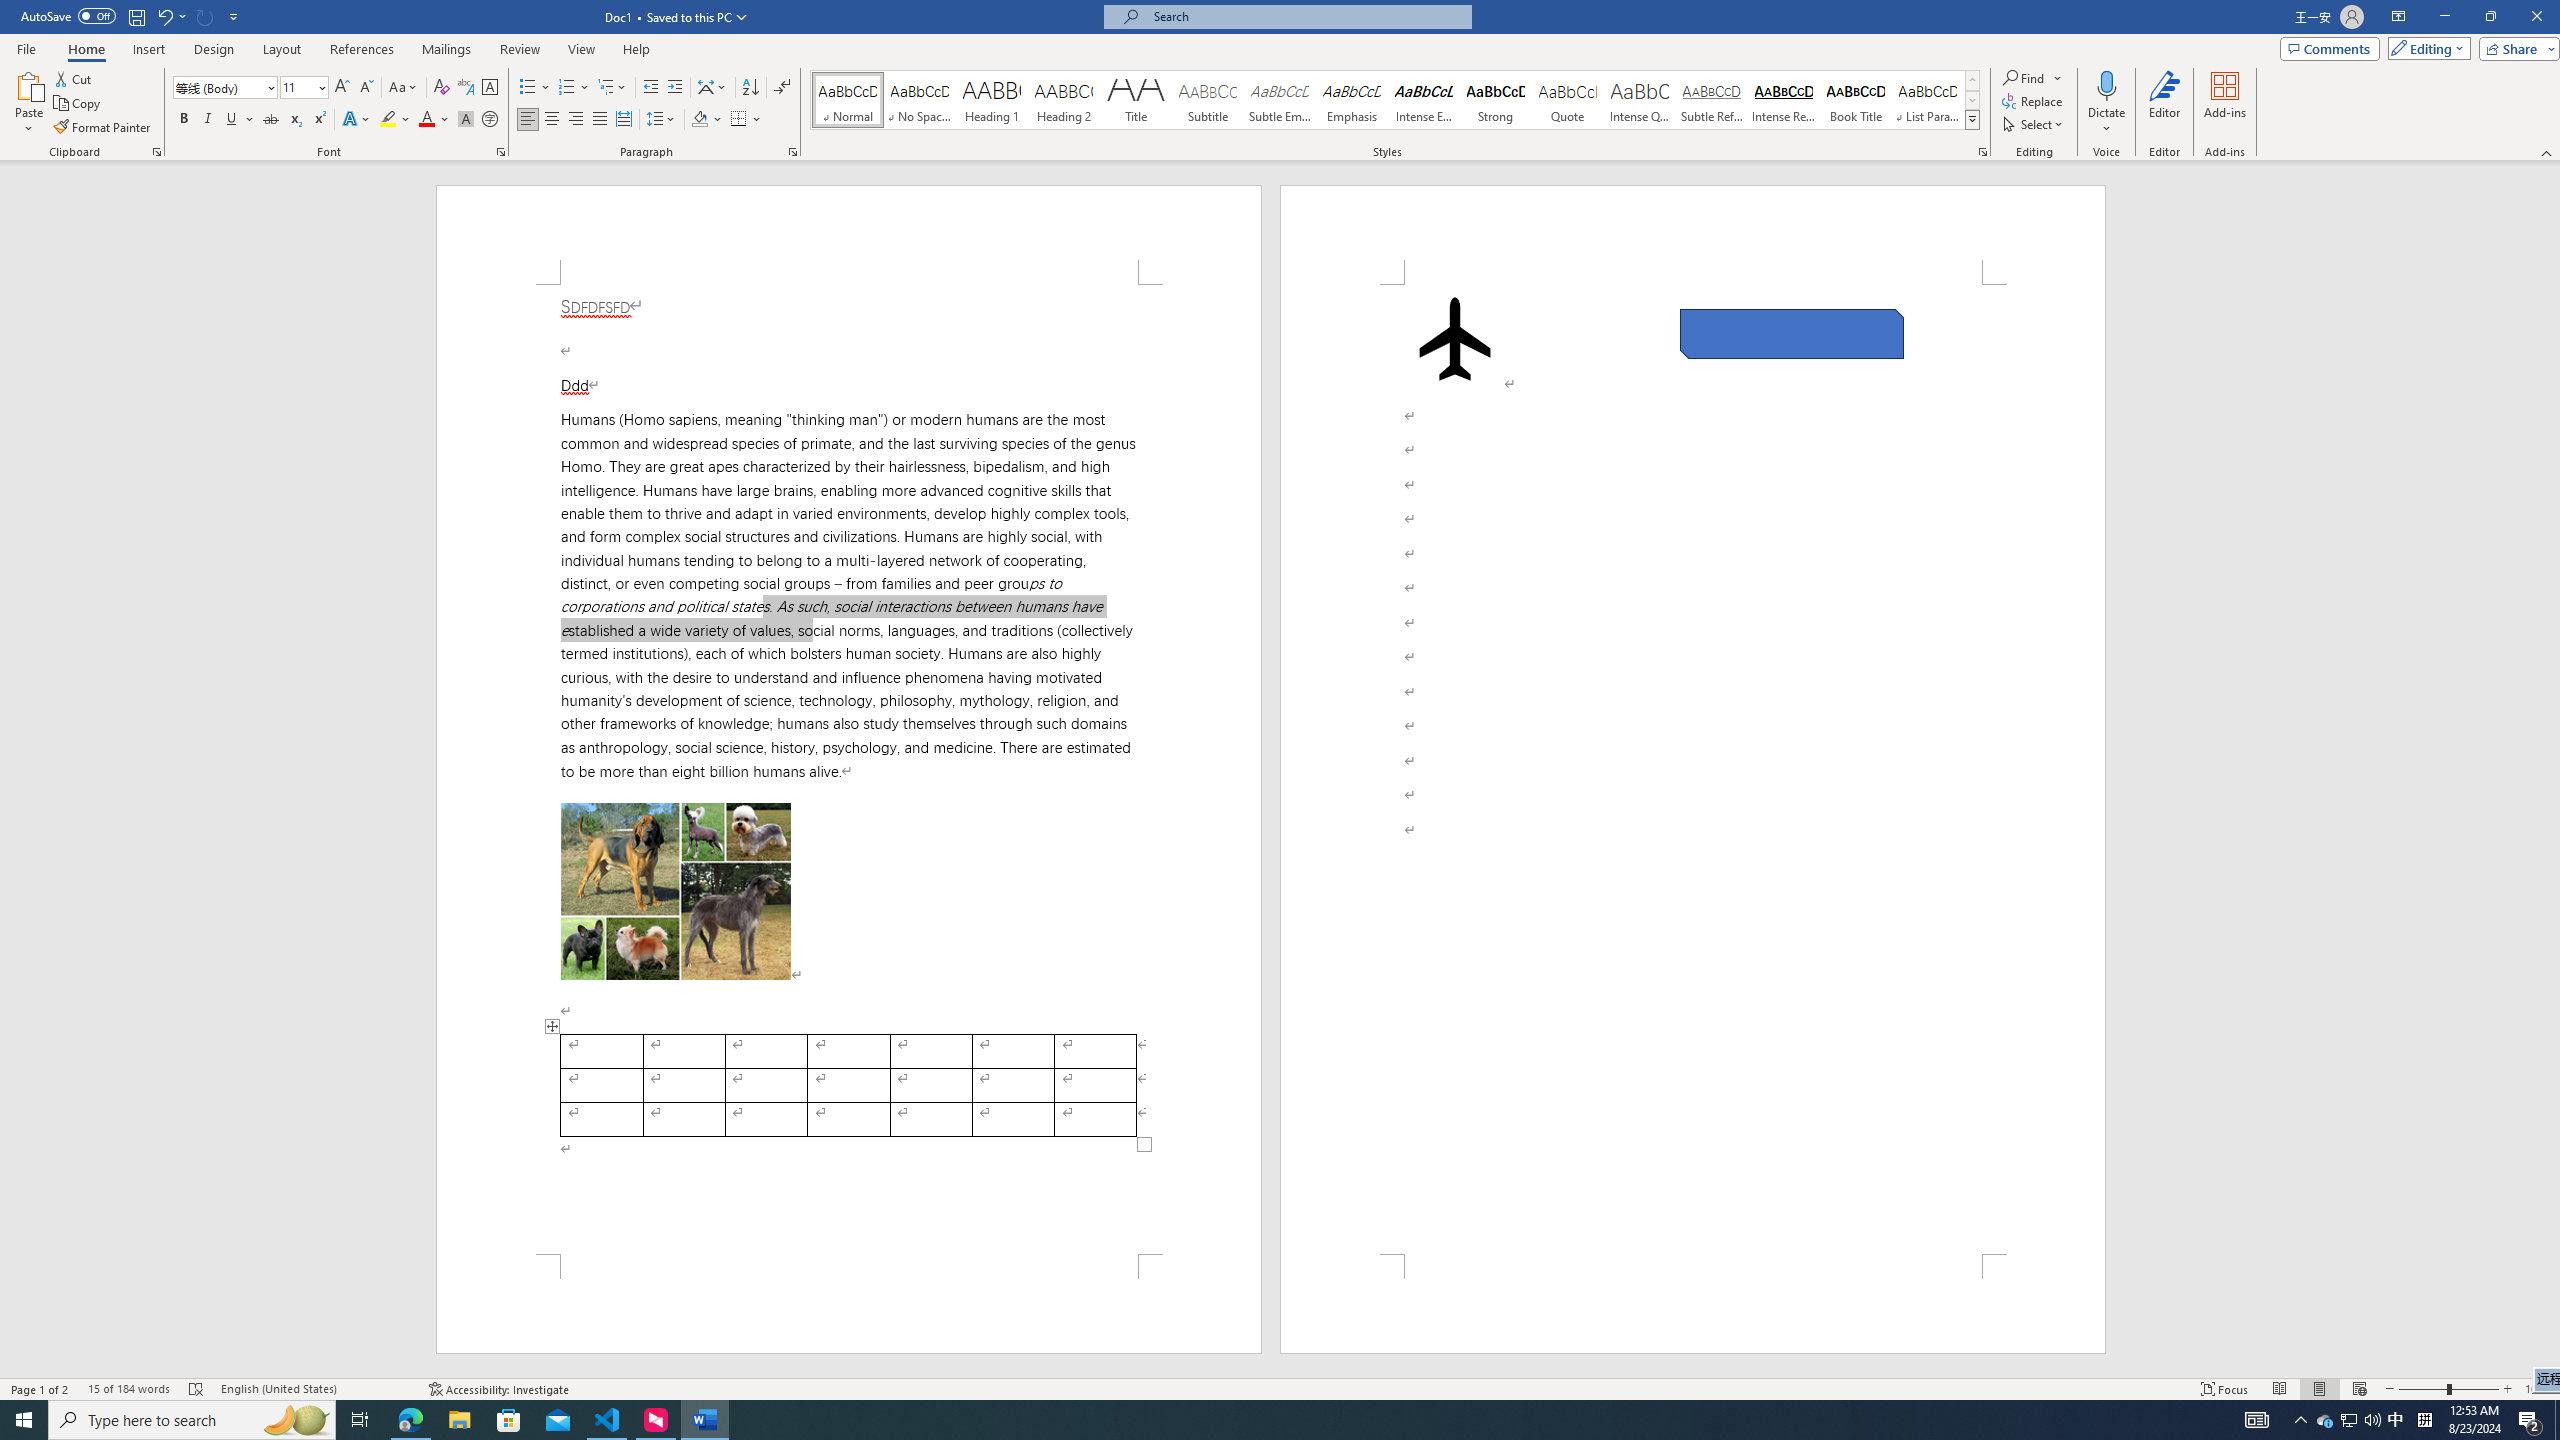 The height and width of the screenshot is (1440, 2560). Describe the element at coordinates (156, 152) in the screenshot. I see `Office Clipboard...` at that location.